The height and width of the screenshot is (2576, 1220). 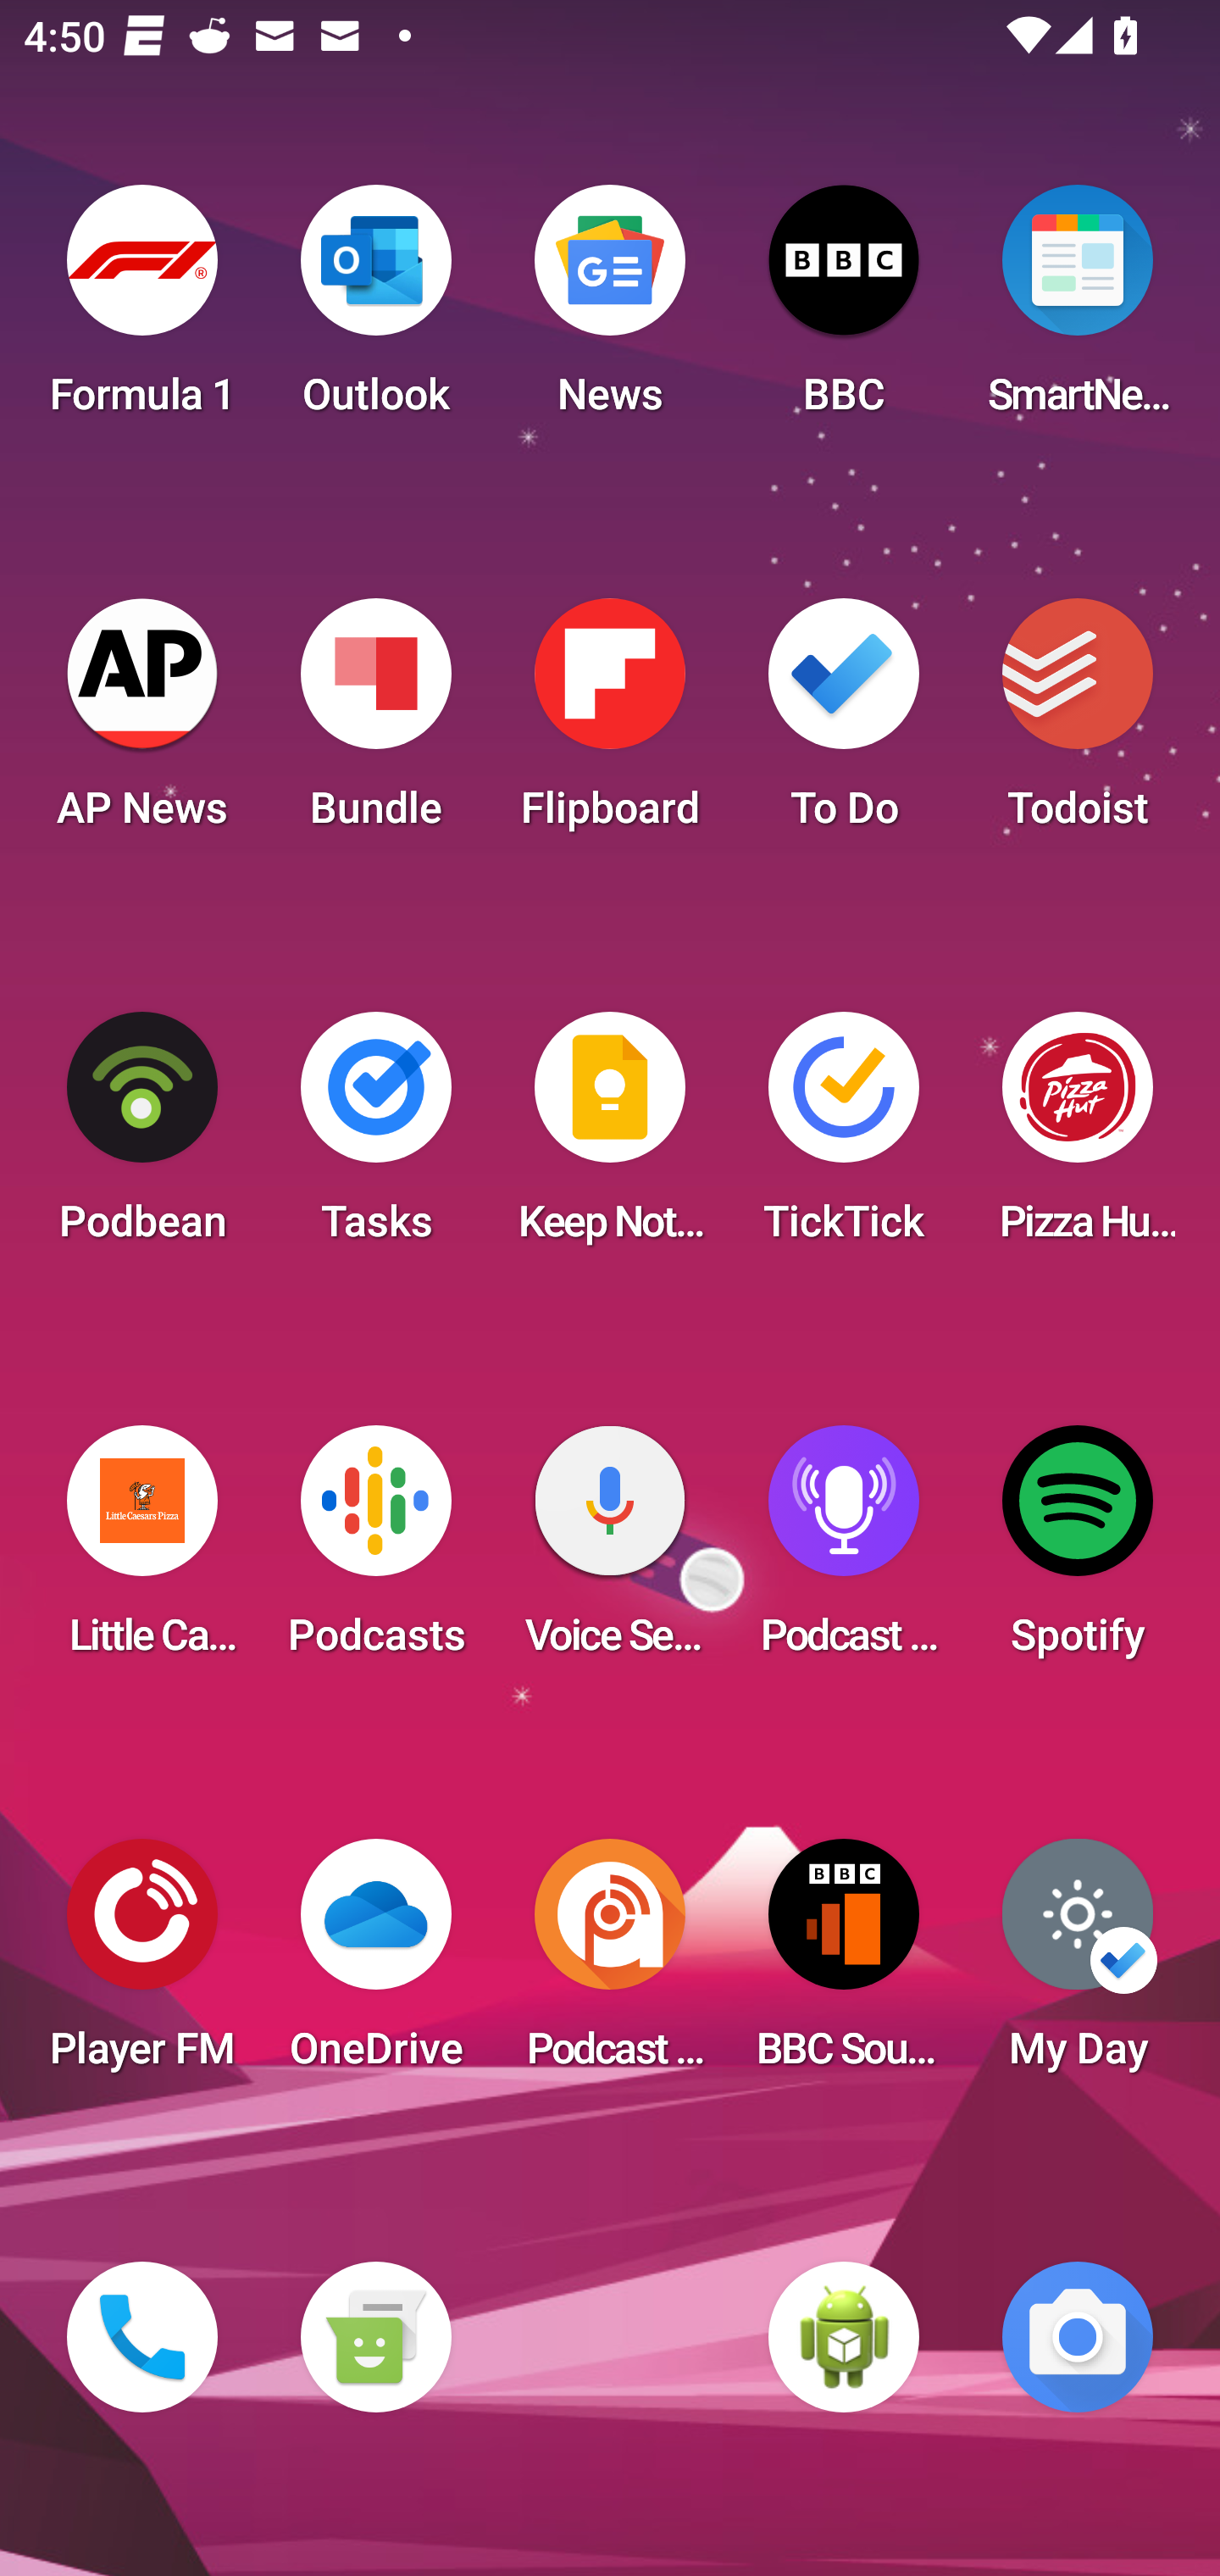 What do you see at coordinates (375, 2337) in the screenshot?
I see `Messaging` at bounding box center [375, 2337].